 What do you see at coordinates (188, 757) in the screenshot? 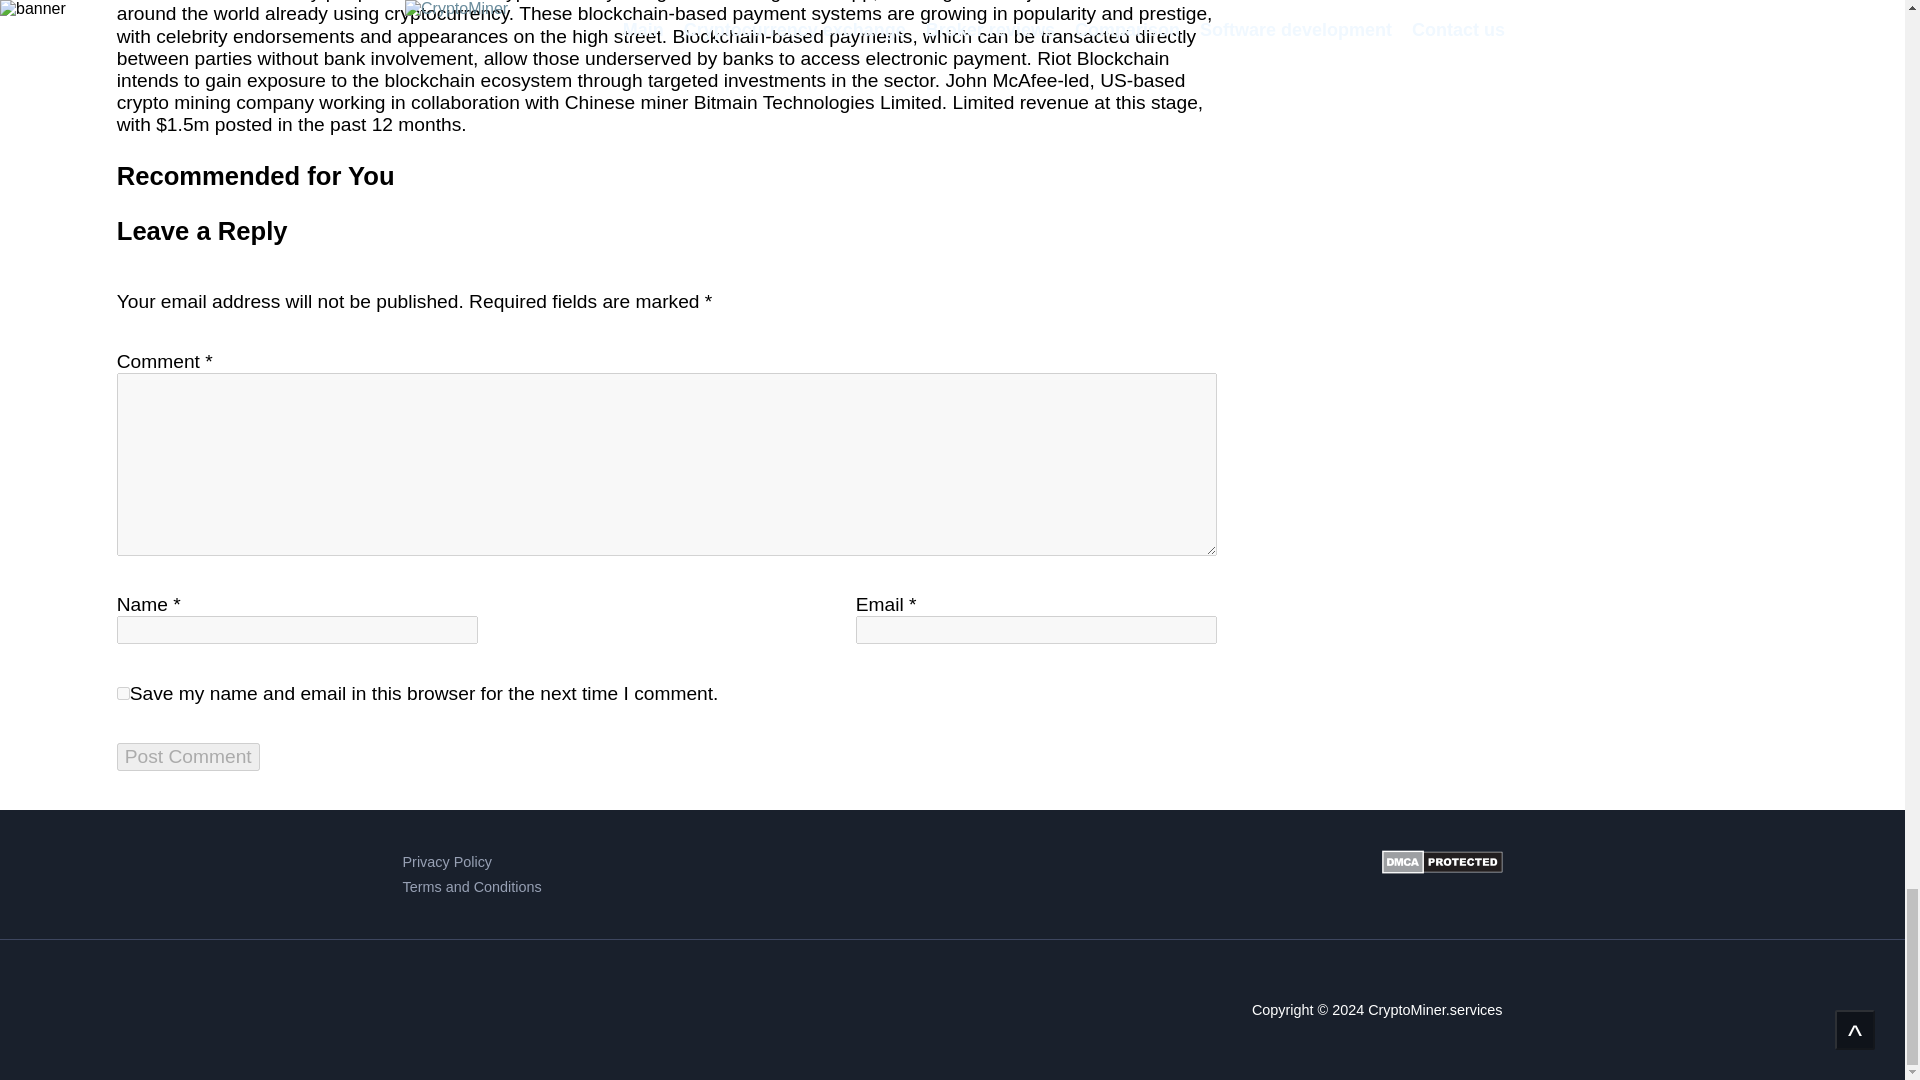
I see `Post Comment` at bounding box center [188, 757].